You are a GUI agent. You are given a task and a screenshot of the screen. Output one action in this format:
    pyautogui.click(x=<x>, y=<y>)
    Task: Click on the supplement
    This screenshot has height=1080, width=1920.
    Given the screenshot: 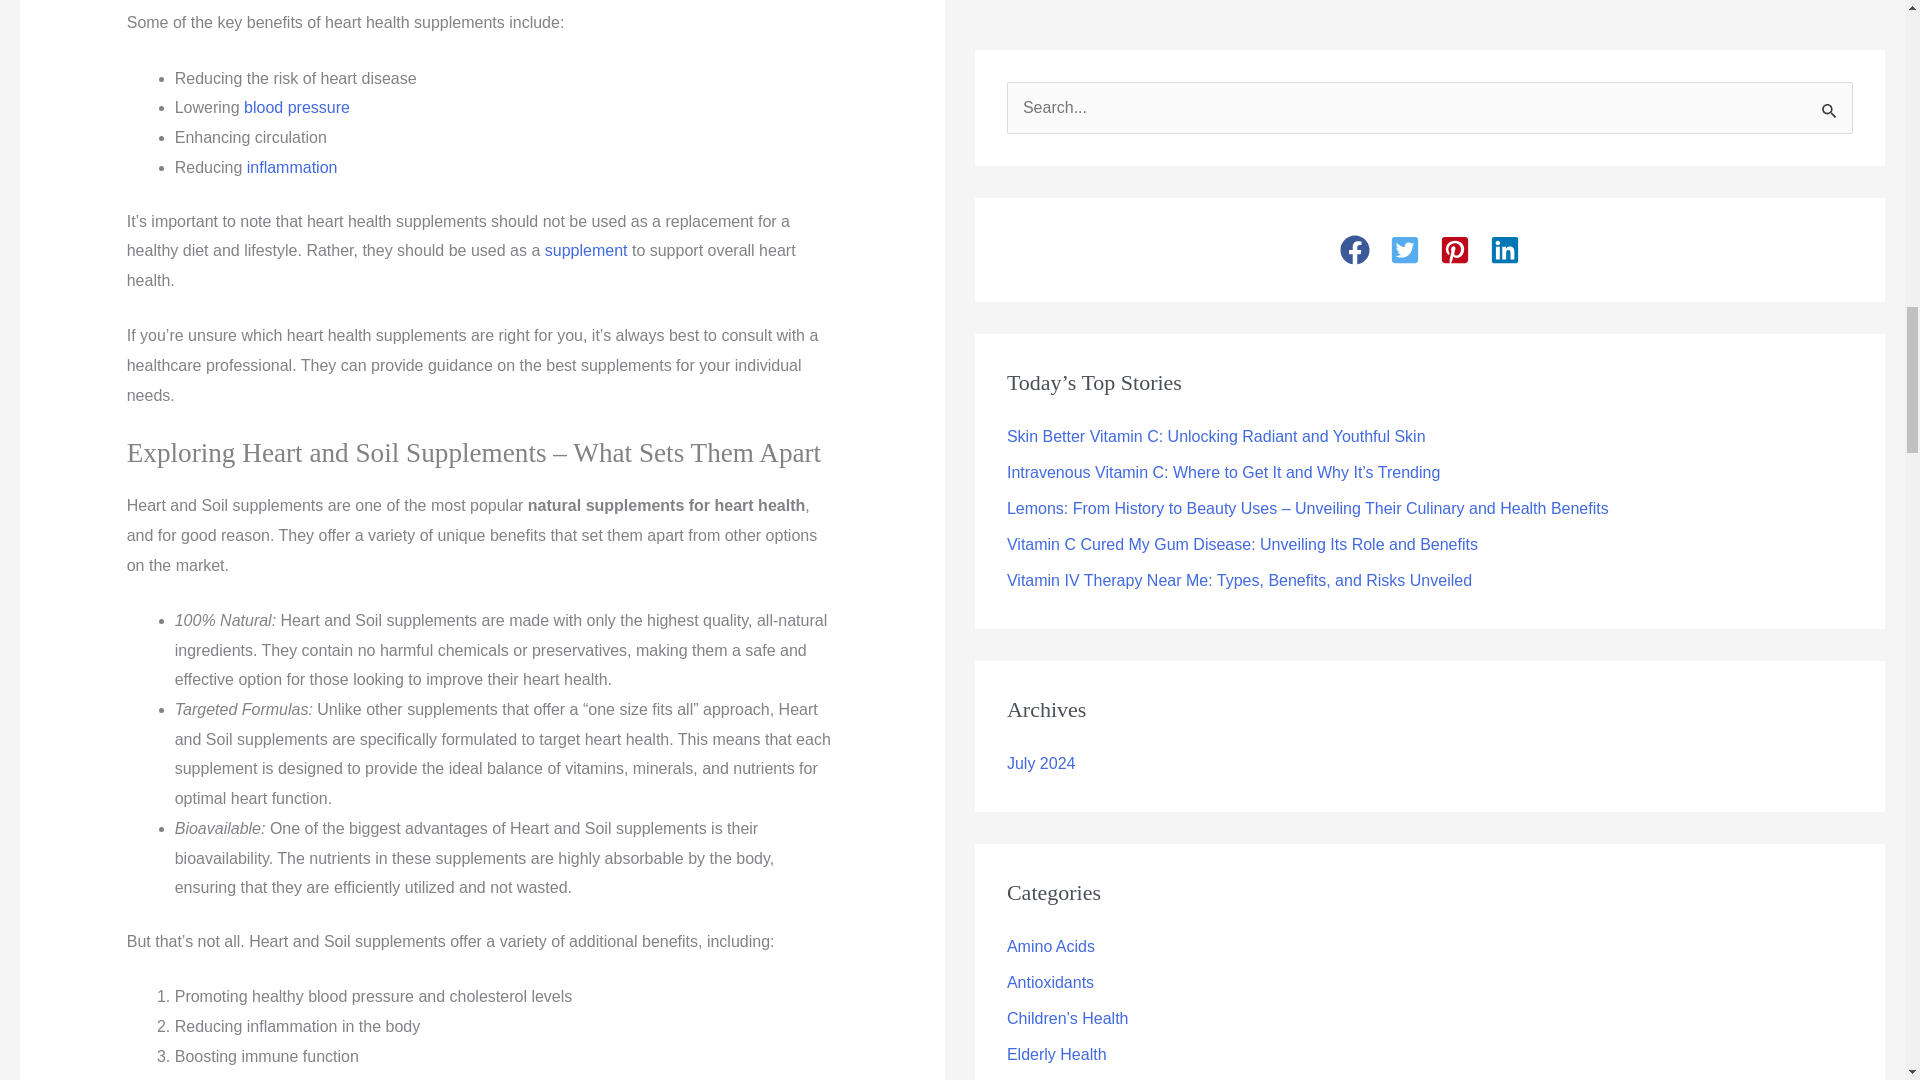 What is the action you would take?
    pyautogui.click(x=586, y=250)
    